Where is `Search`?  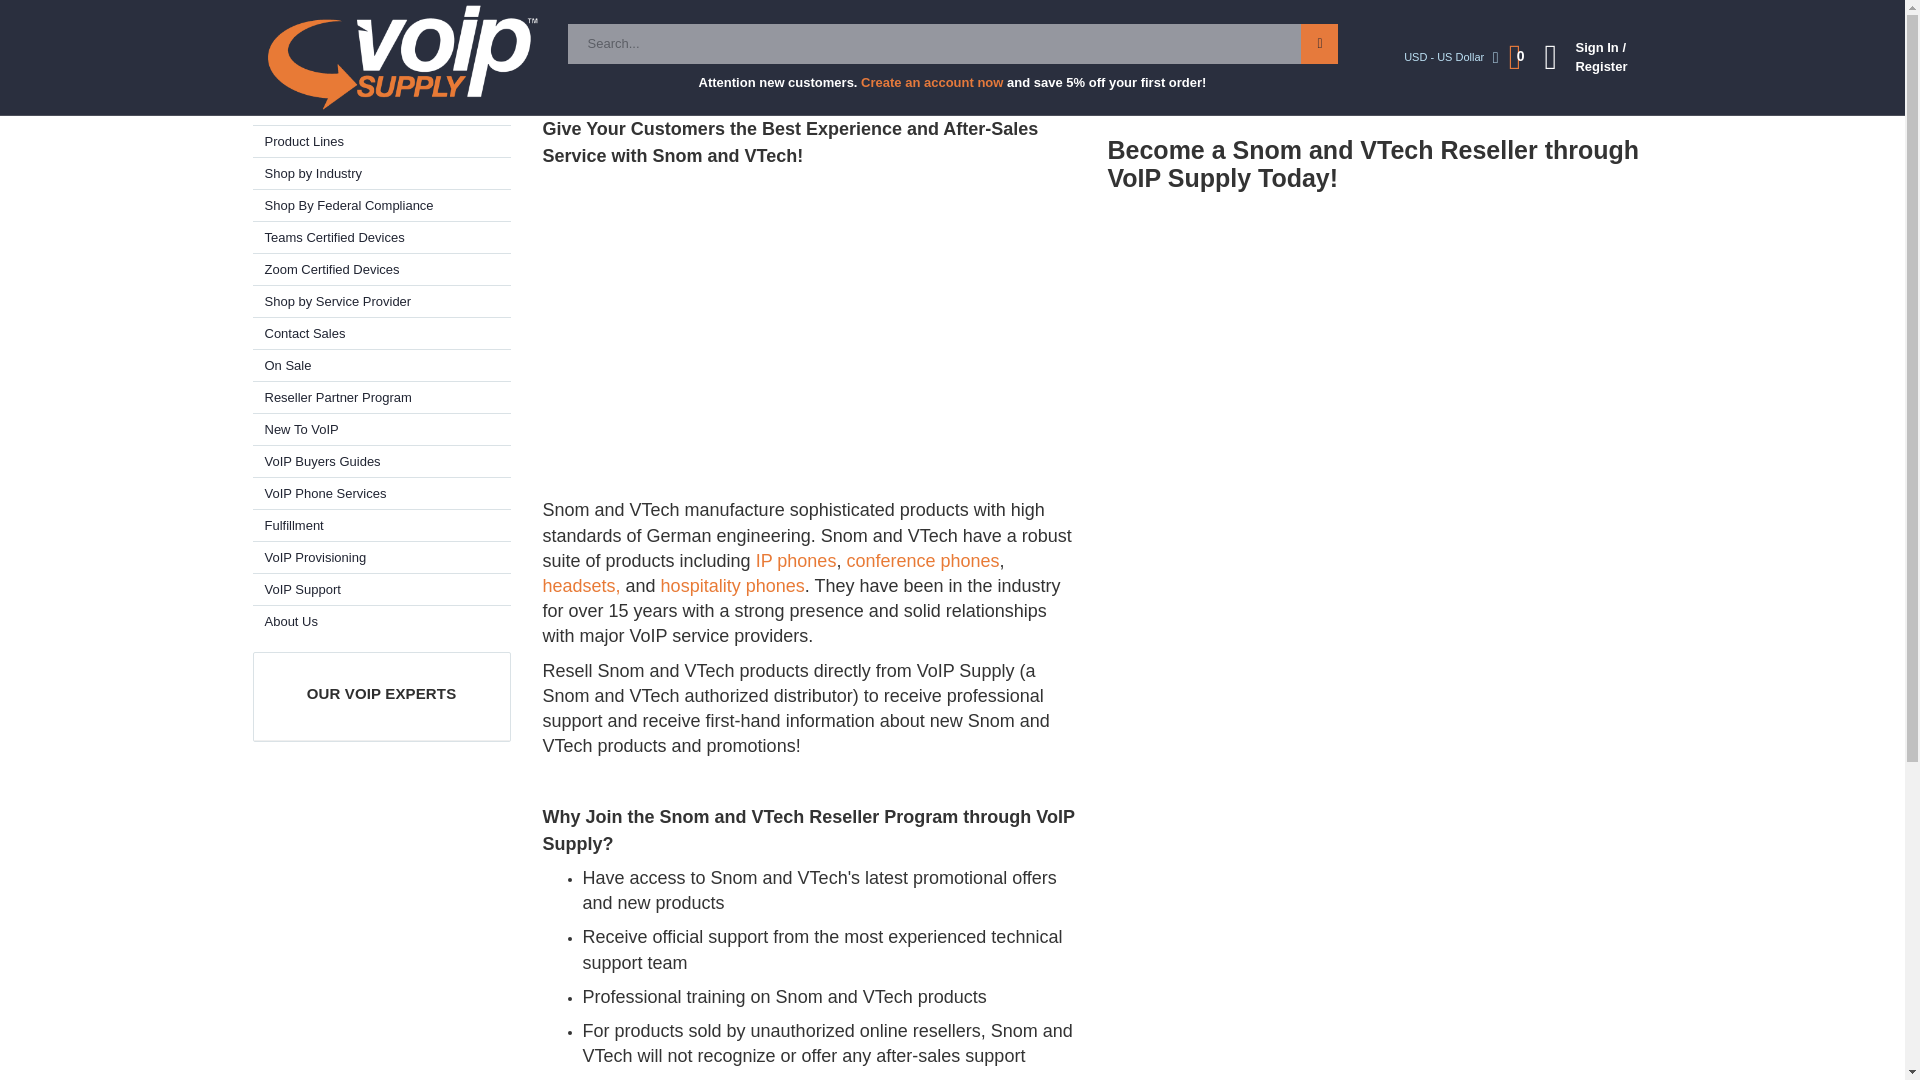 Search is located at coordinates (1318, 43).